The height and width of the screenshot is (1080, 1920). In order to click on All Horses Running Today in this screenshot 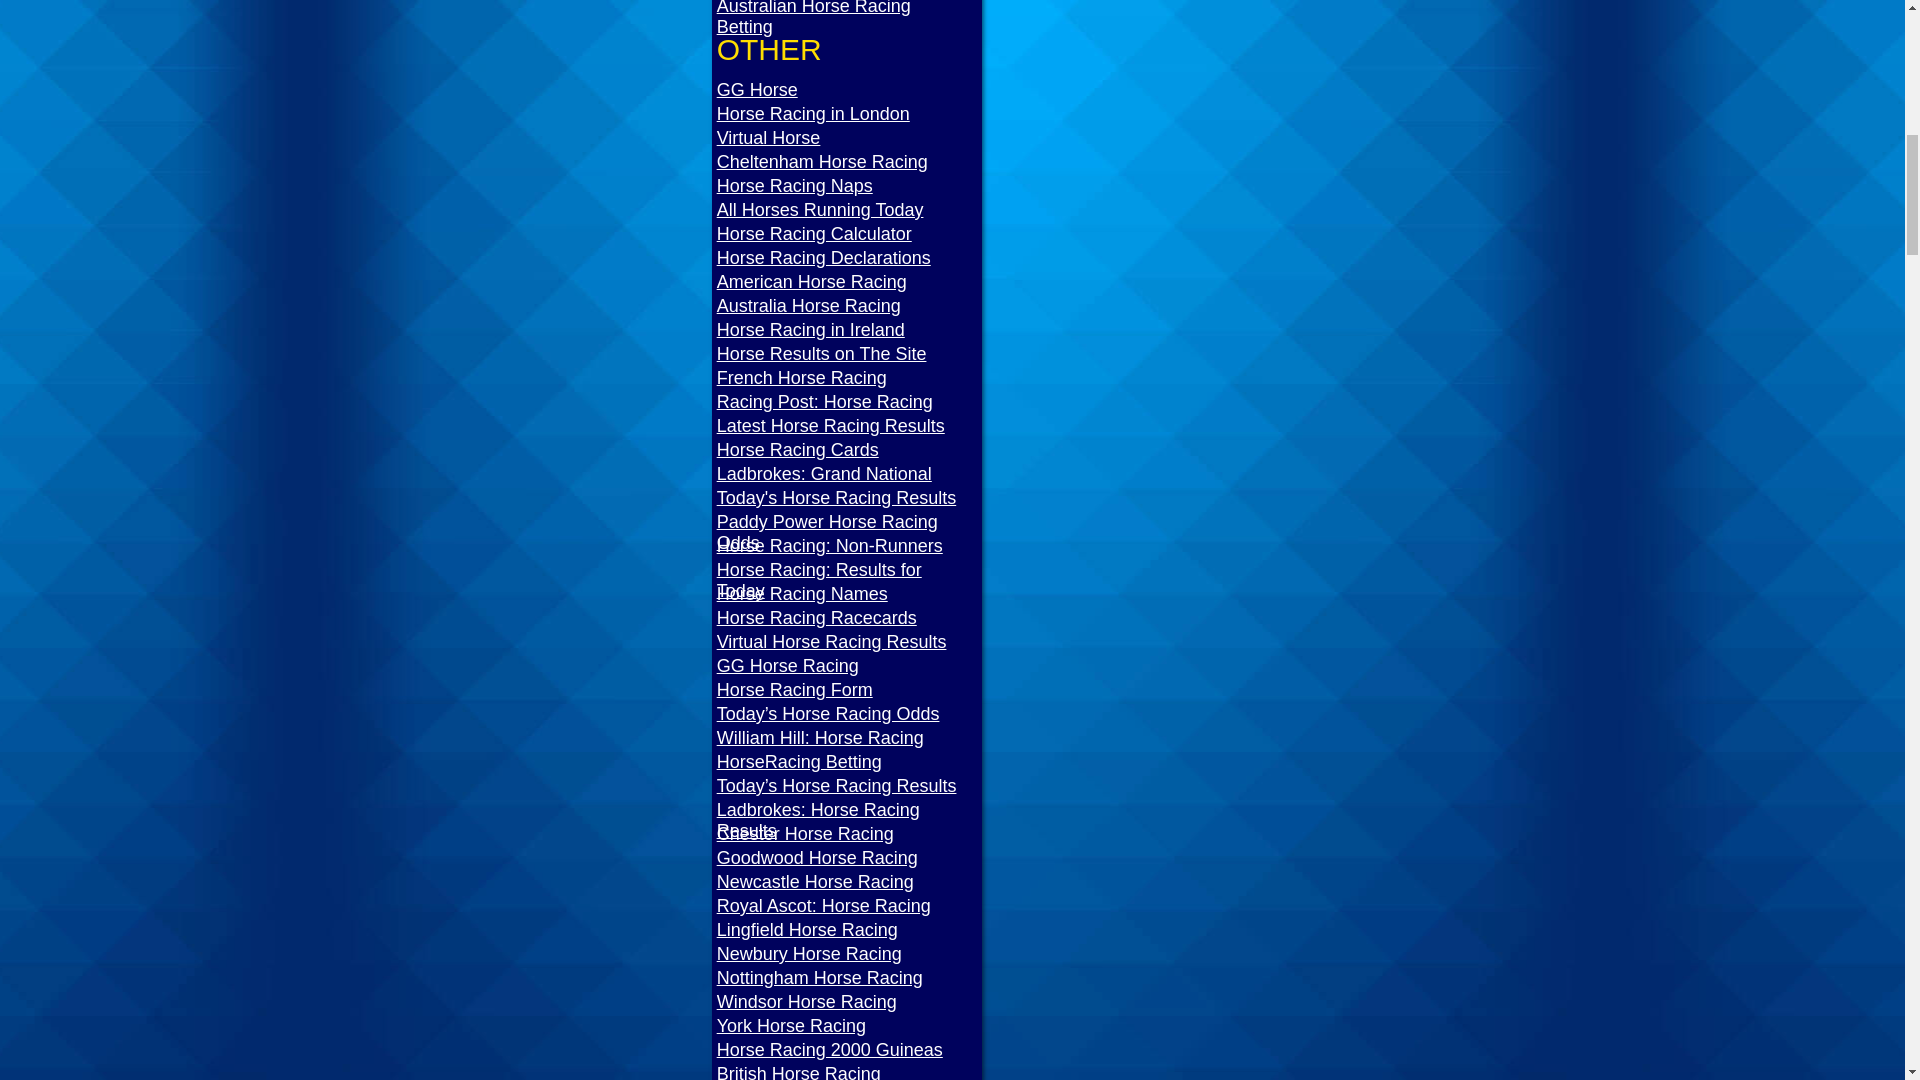, I will do `click(848, 210)`.